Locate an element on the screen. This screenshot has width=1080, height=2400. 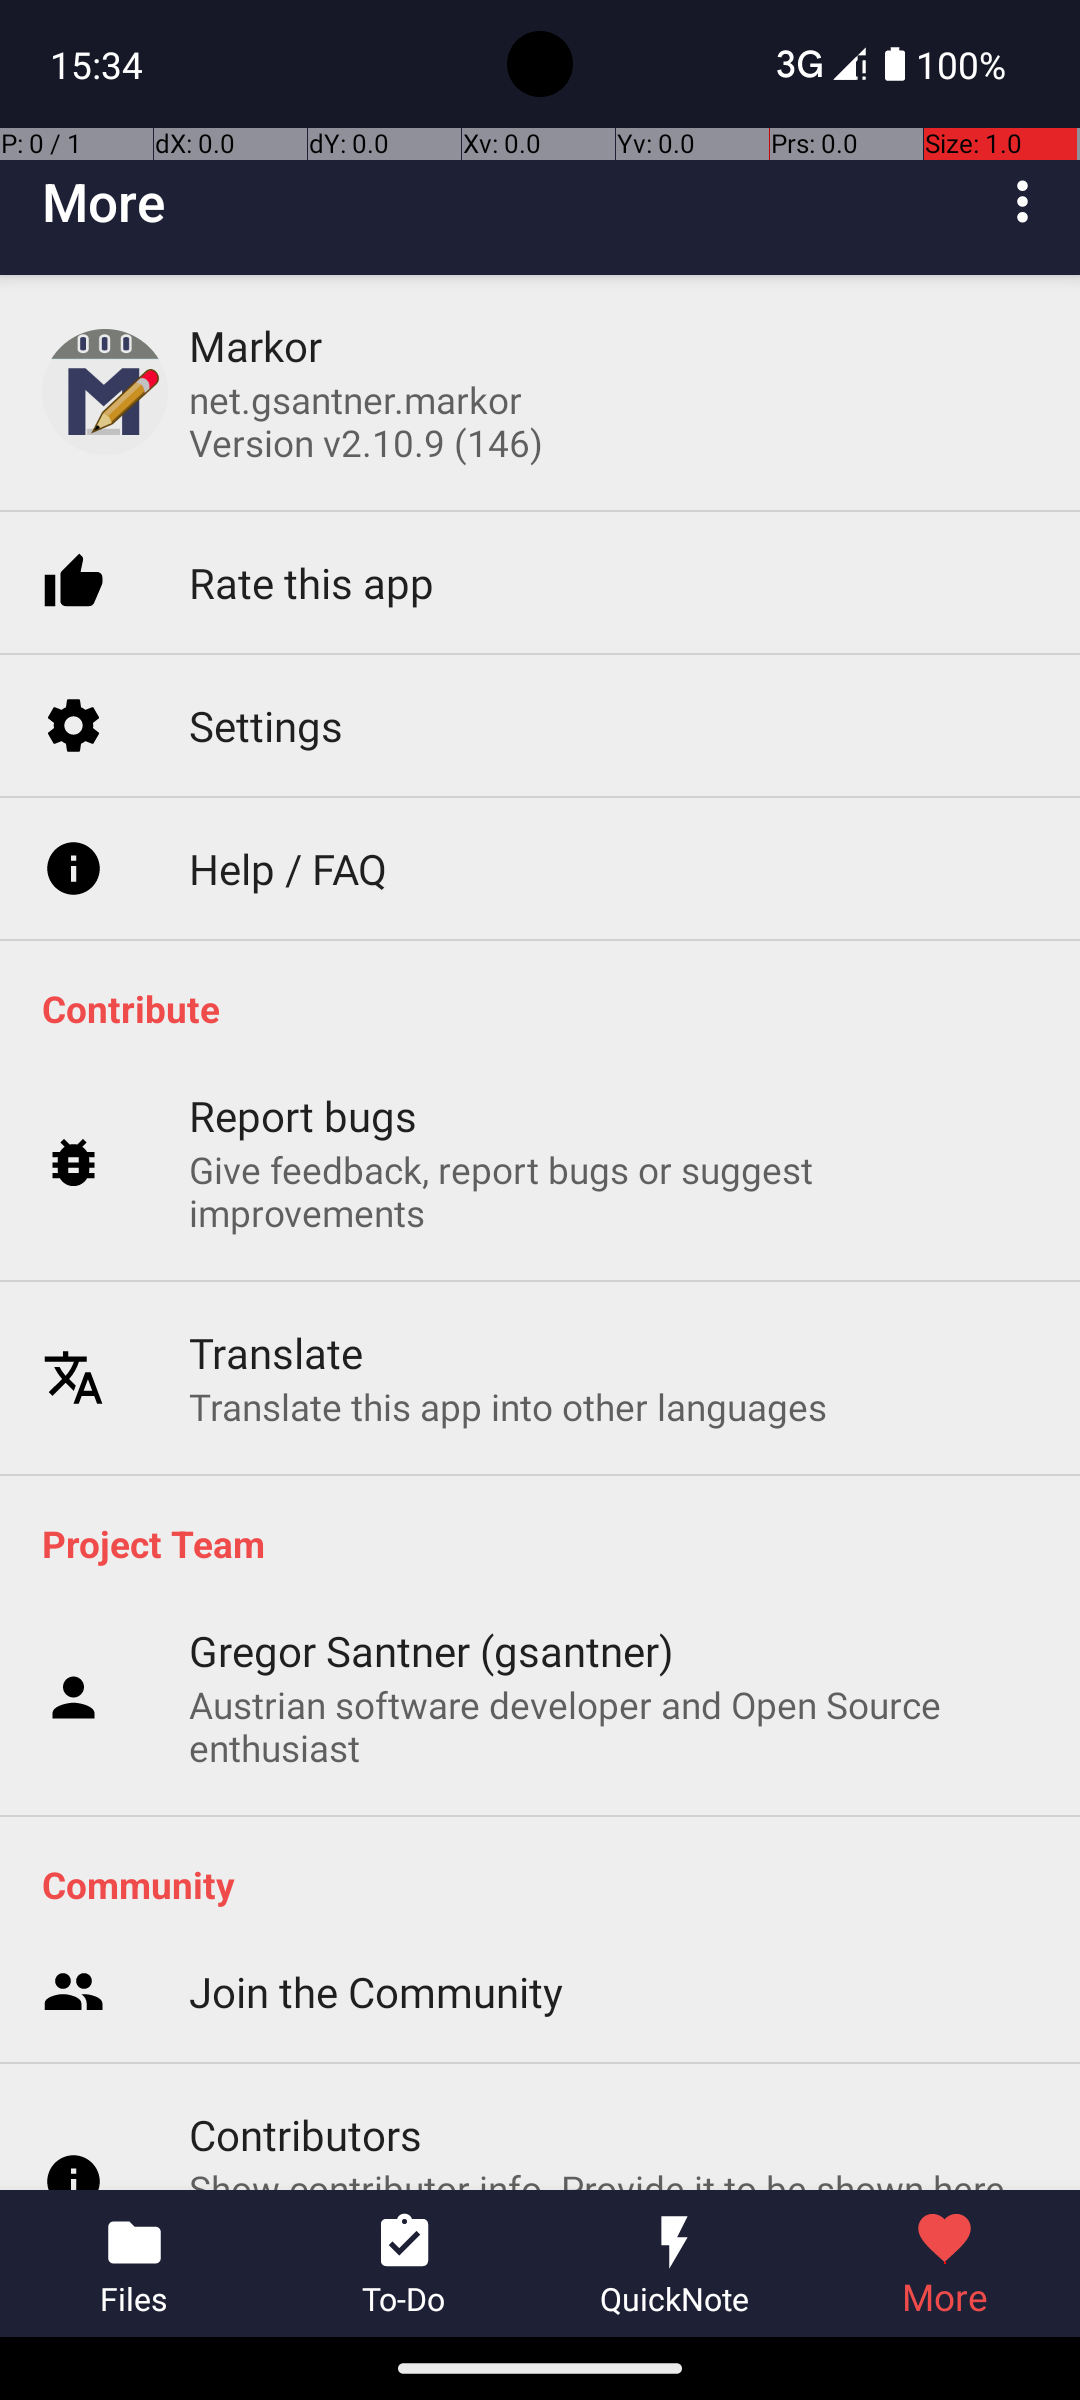
Report bugs is located at coordinates (304, 1038).